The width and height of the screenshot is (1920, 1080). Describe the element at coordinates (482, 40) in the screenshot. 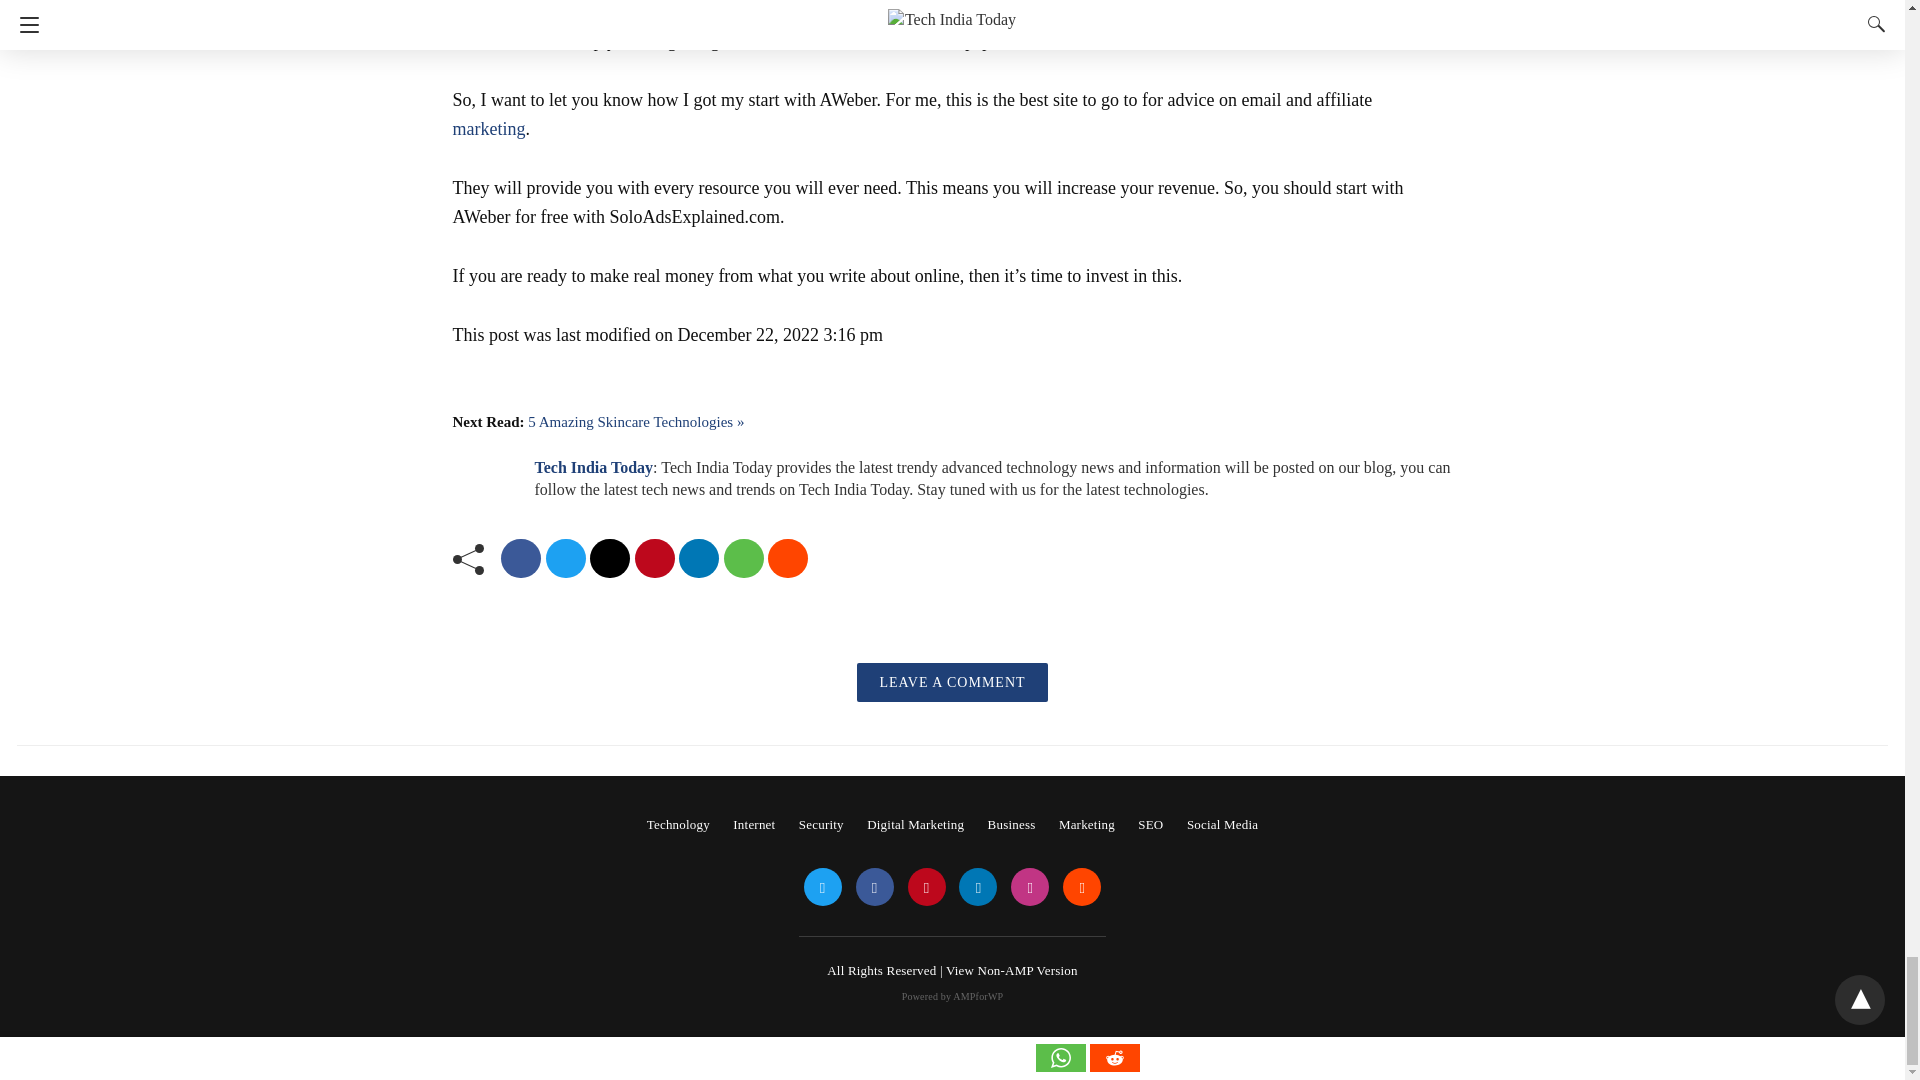

I see `software` at that location.